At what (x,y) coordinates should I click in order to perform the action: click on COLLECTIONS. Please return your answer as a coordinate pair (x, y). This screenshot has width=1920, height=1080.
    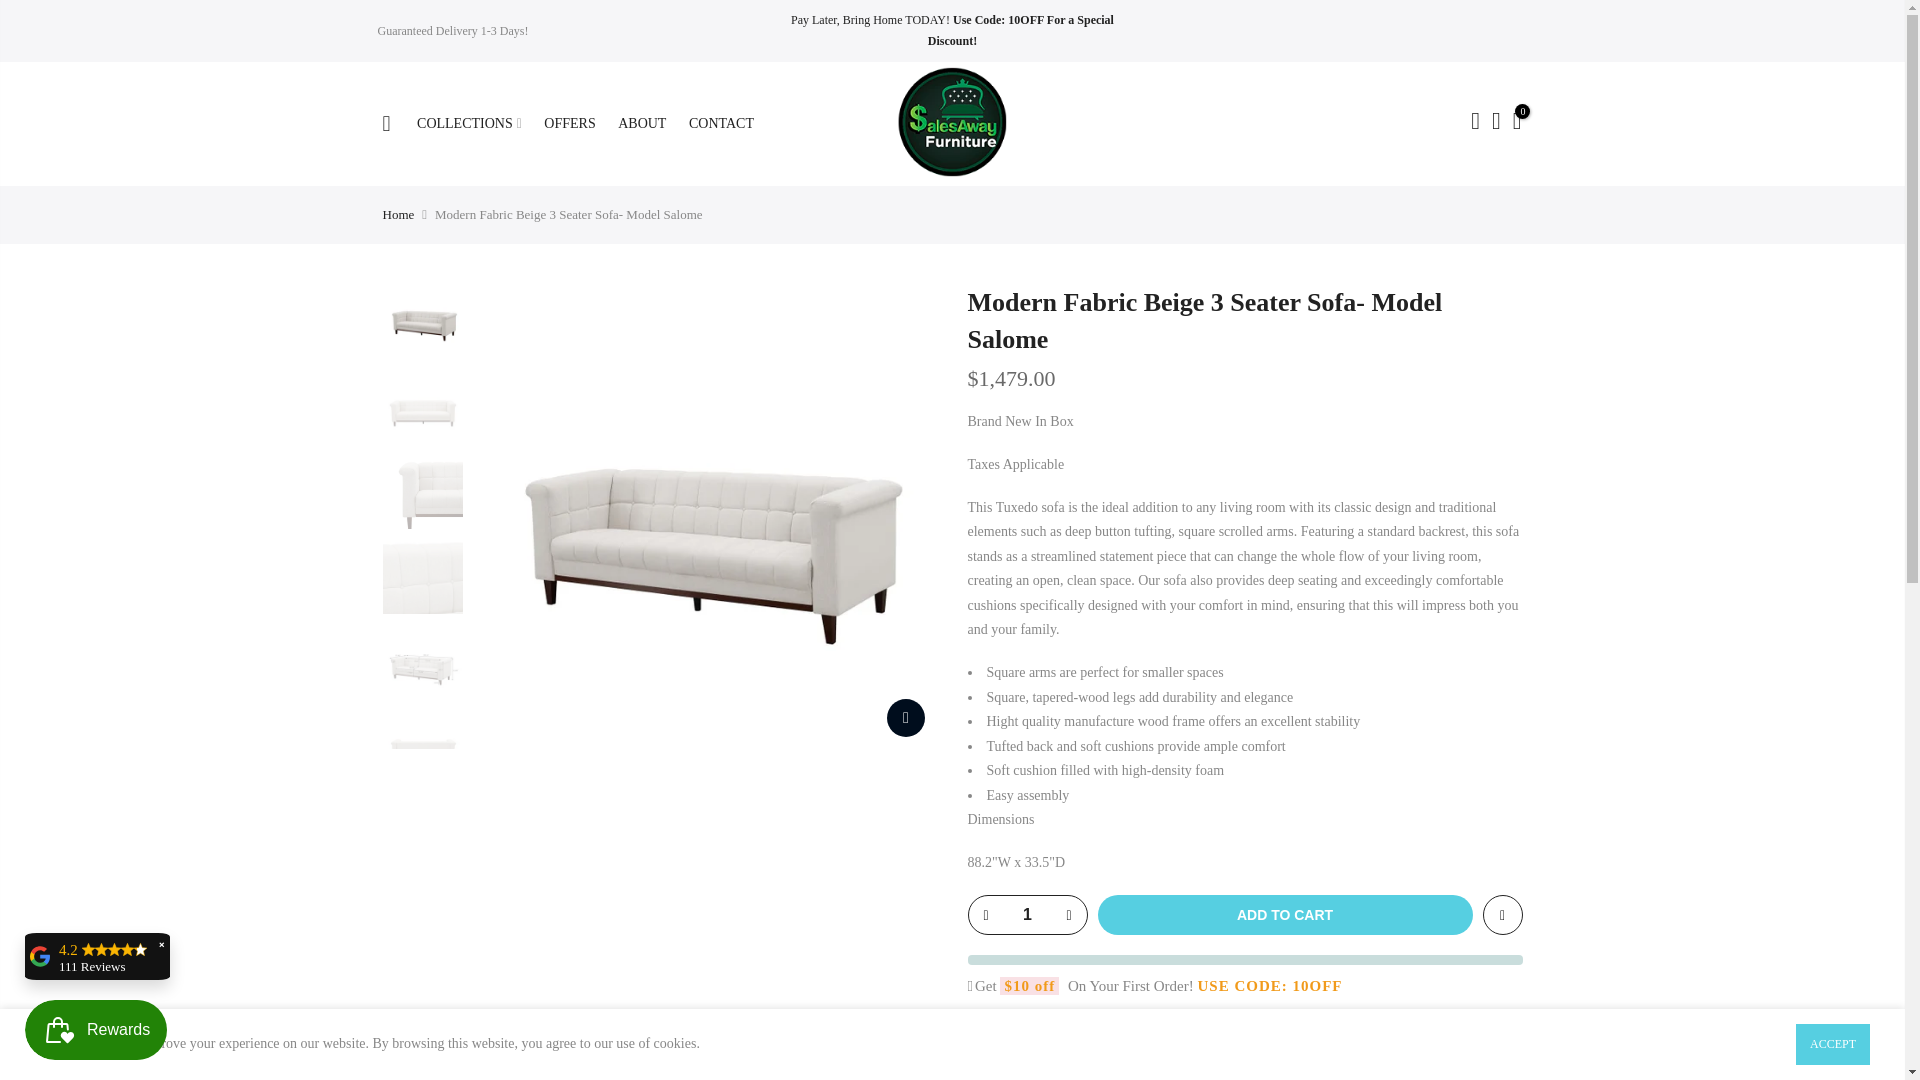
    Looking at the image, I should click on (476, 122).